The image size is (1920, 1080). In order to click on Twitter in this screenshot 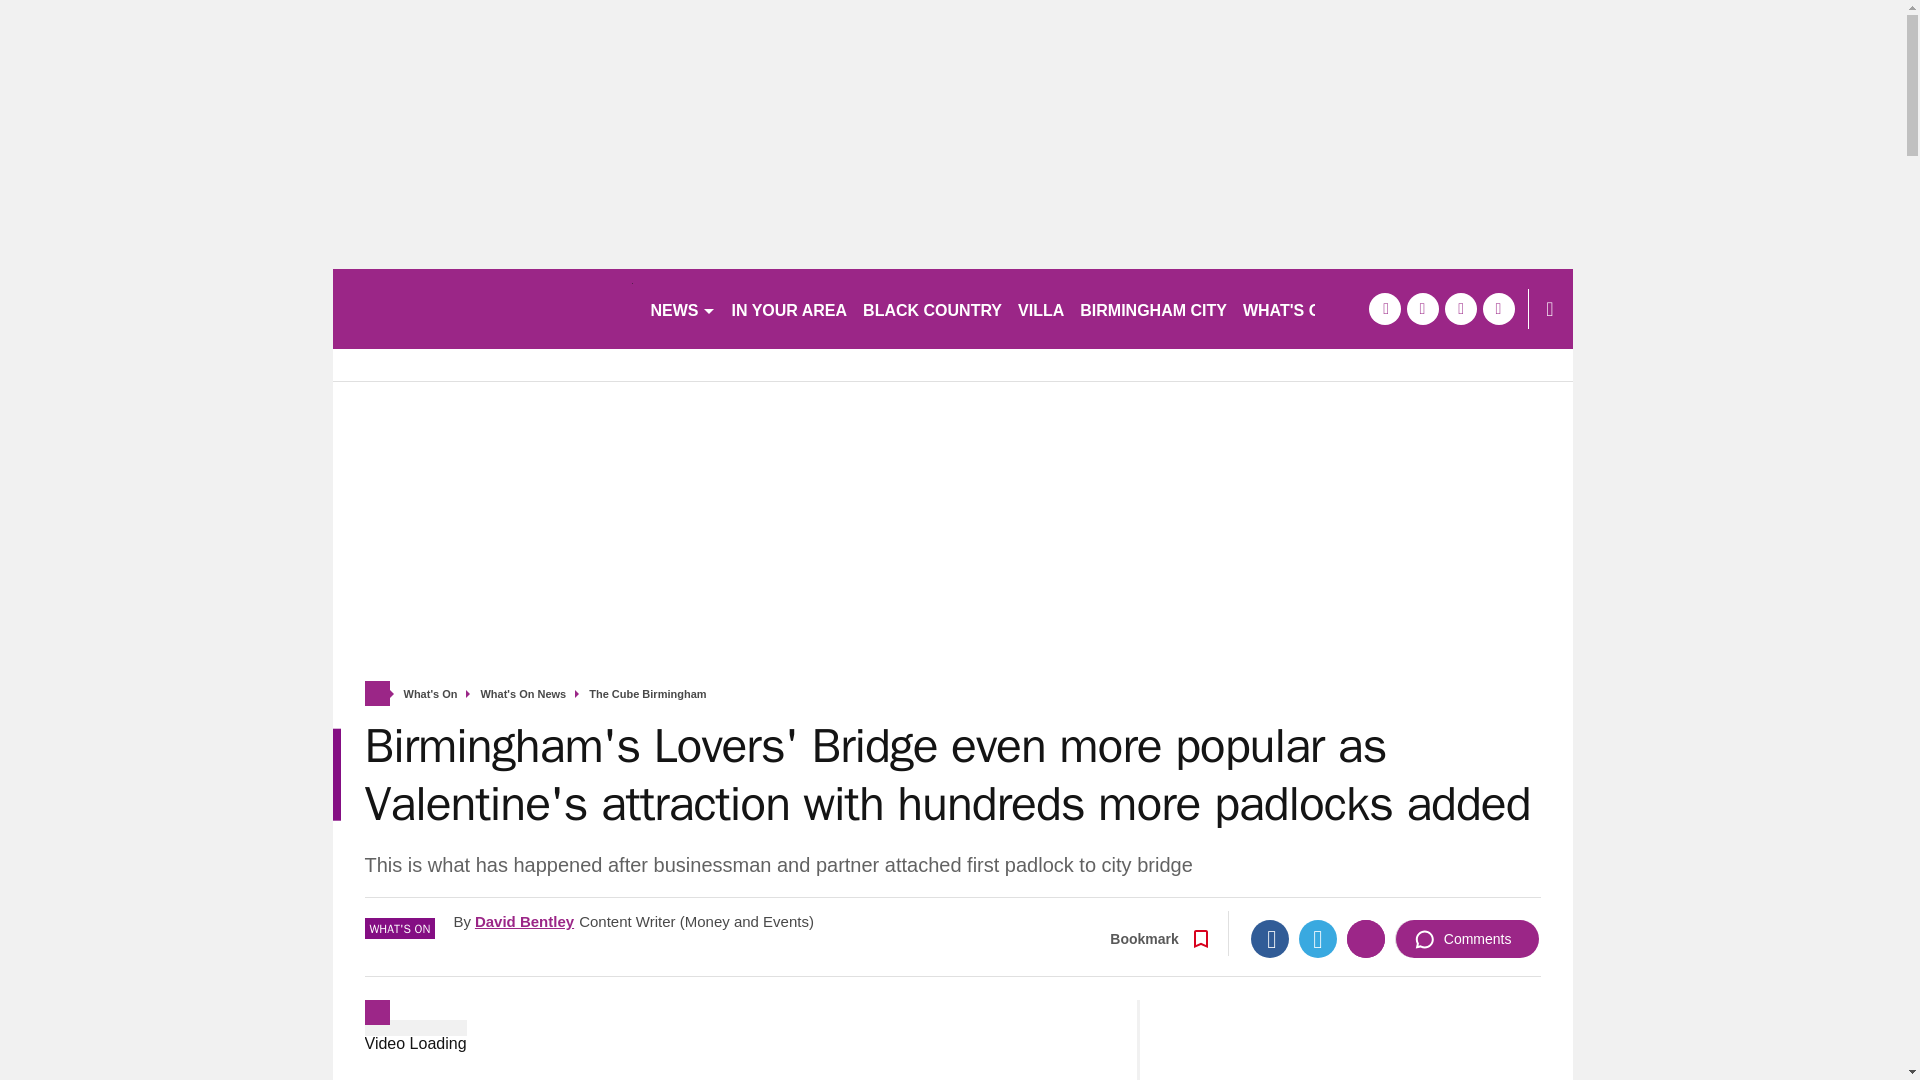, I will do `click(1318, 938)`.